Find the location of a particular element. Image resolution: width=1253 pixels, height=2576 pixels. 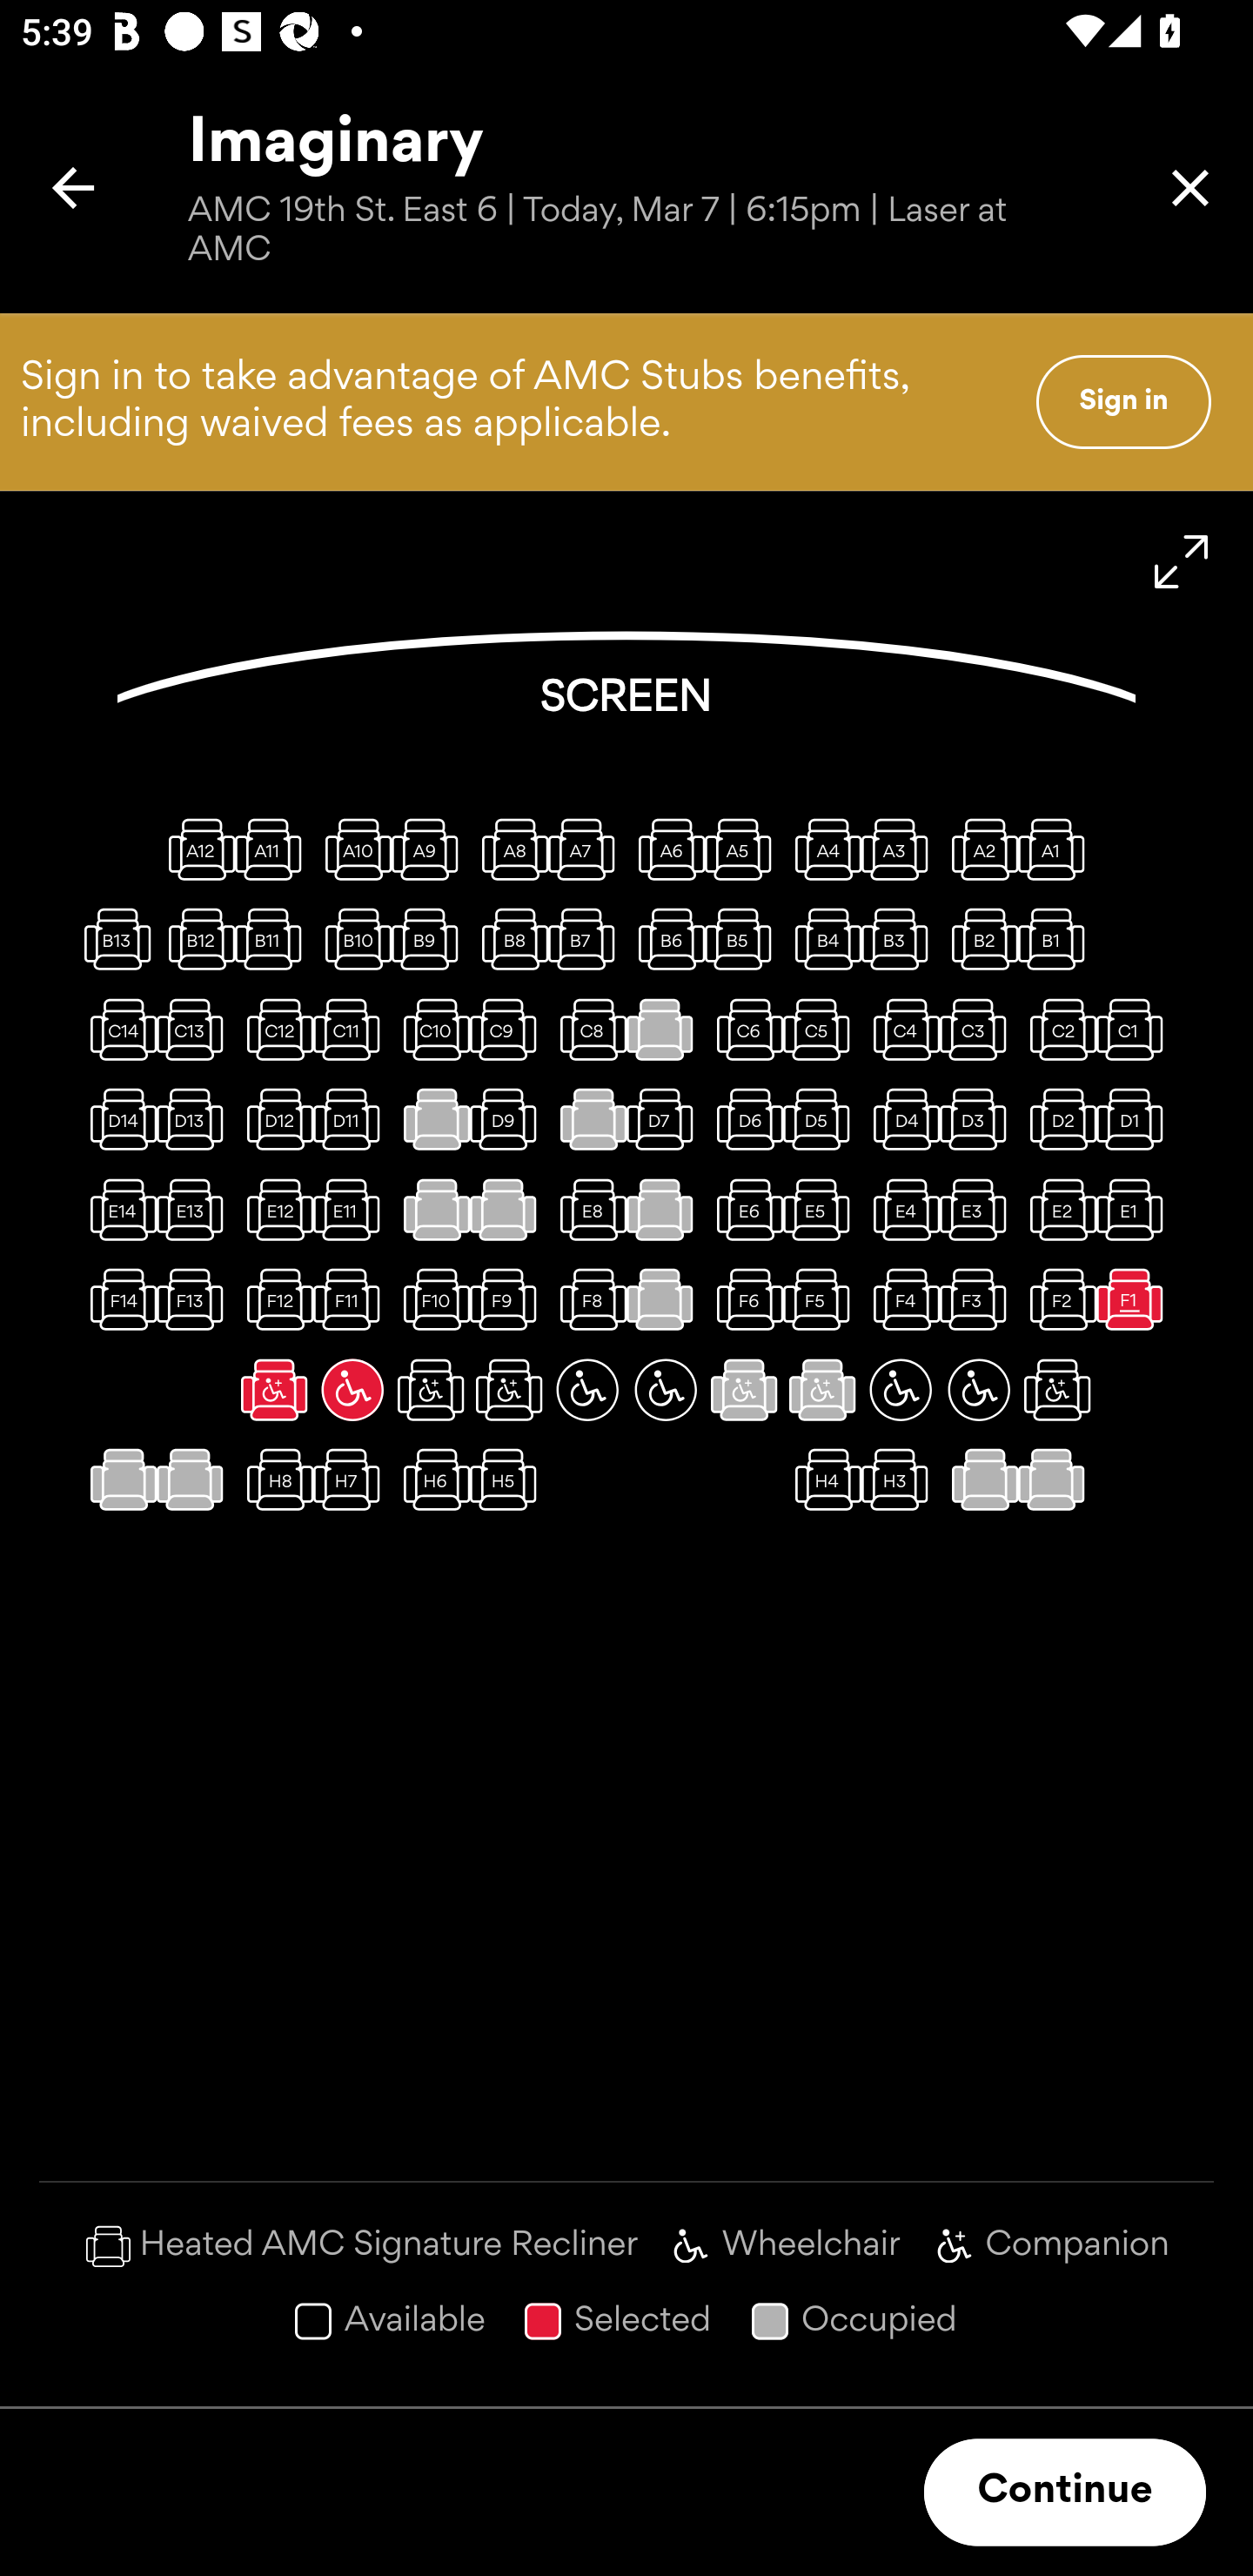

G11, Wheelchair companion seat, selected is located at coordinates (274, 1389).